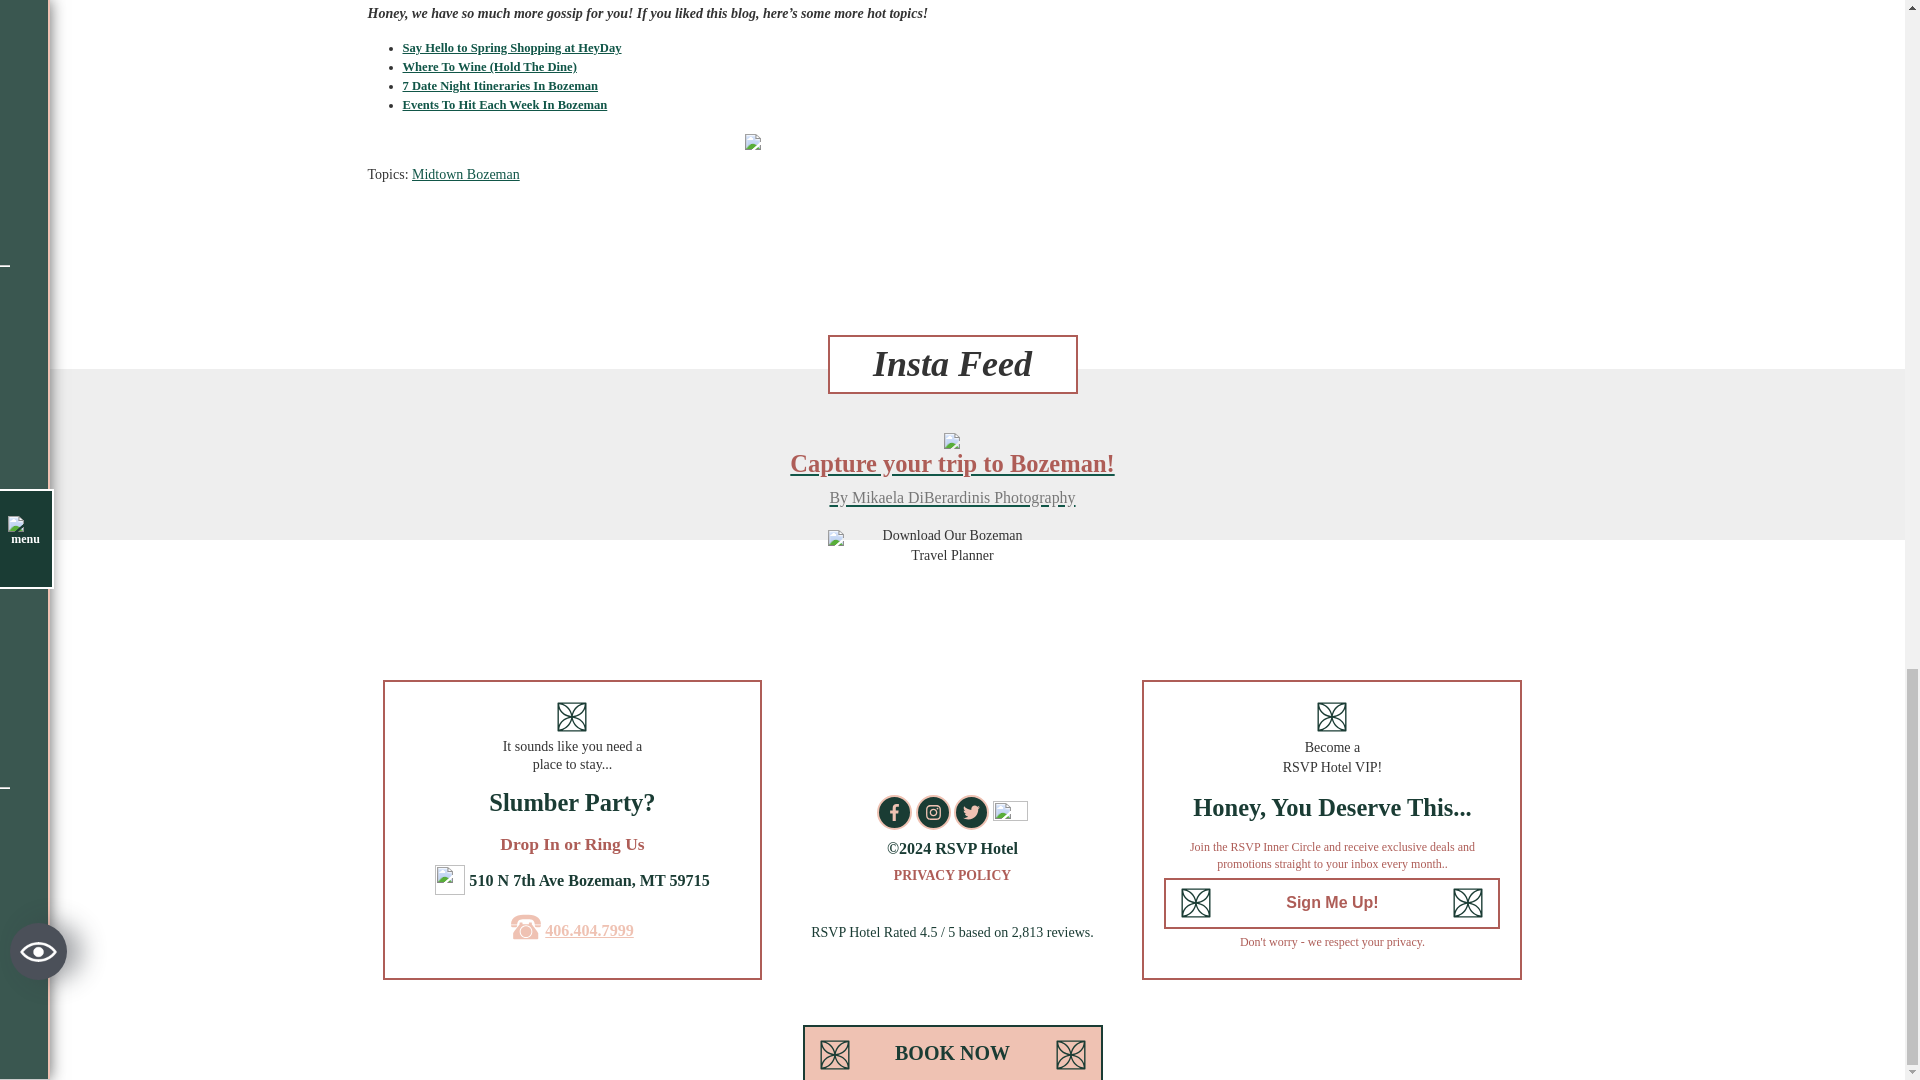 The image size is (1920, 1080). I want to click on Events To Hit Each Week In Bozeman, so click(504, 105).